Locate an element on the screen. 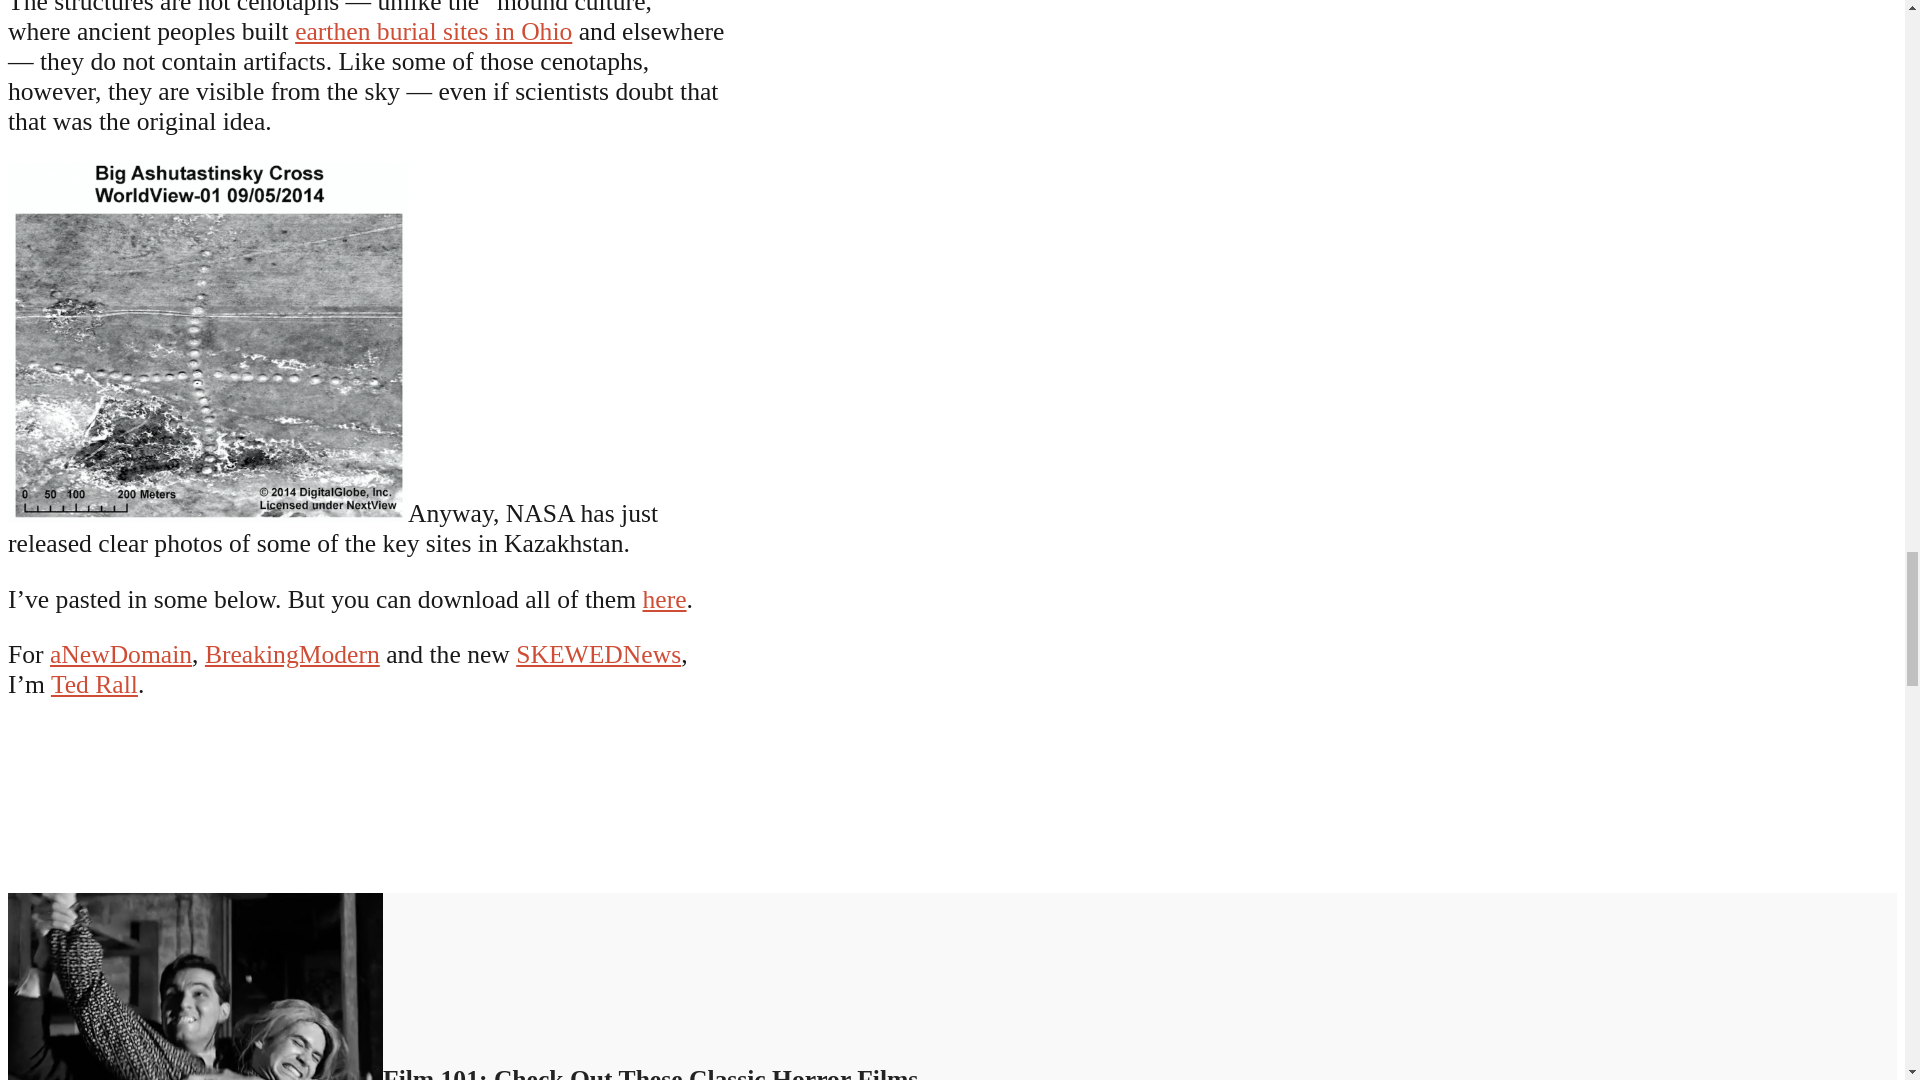 The width and height of the screenshot is (1920, 1080). earthen burial sites in Ohio is located at coordinates (434, 32).